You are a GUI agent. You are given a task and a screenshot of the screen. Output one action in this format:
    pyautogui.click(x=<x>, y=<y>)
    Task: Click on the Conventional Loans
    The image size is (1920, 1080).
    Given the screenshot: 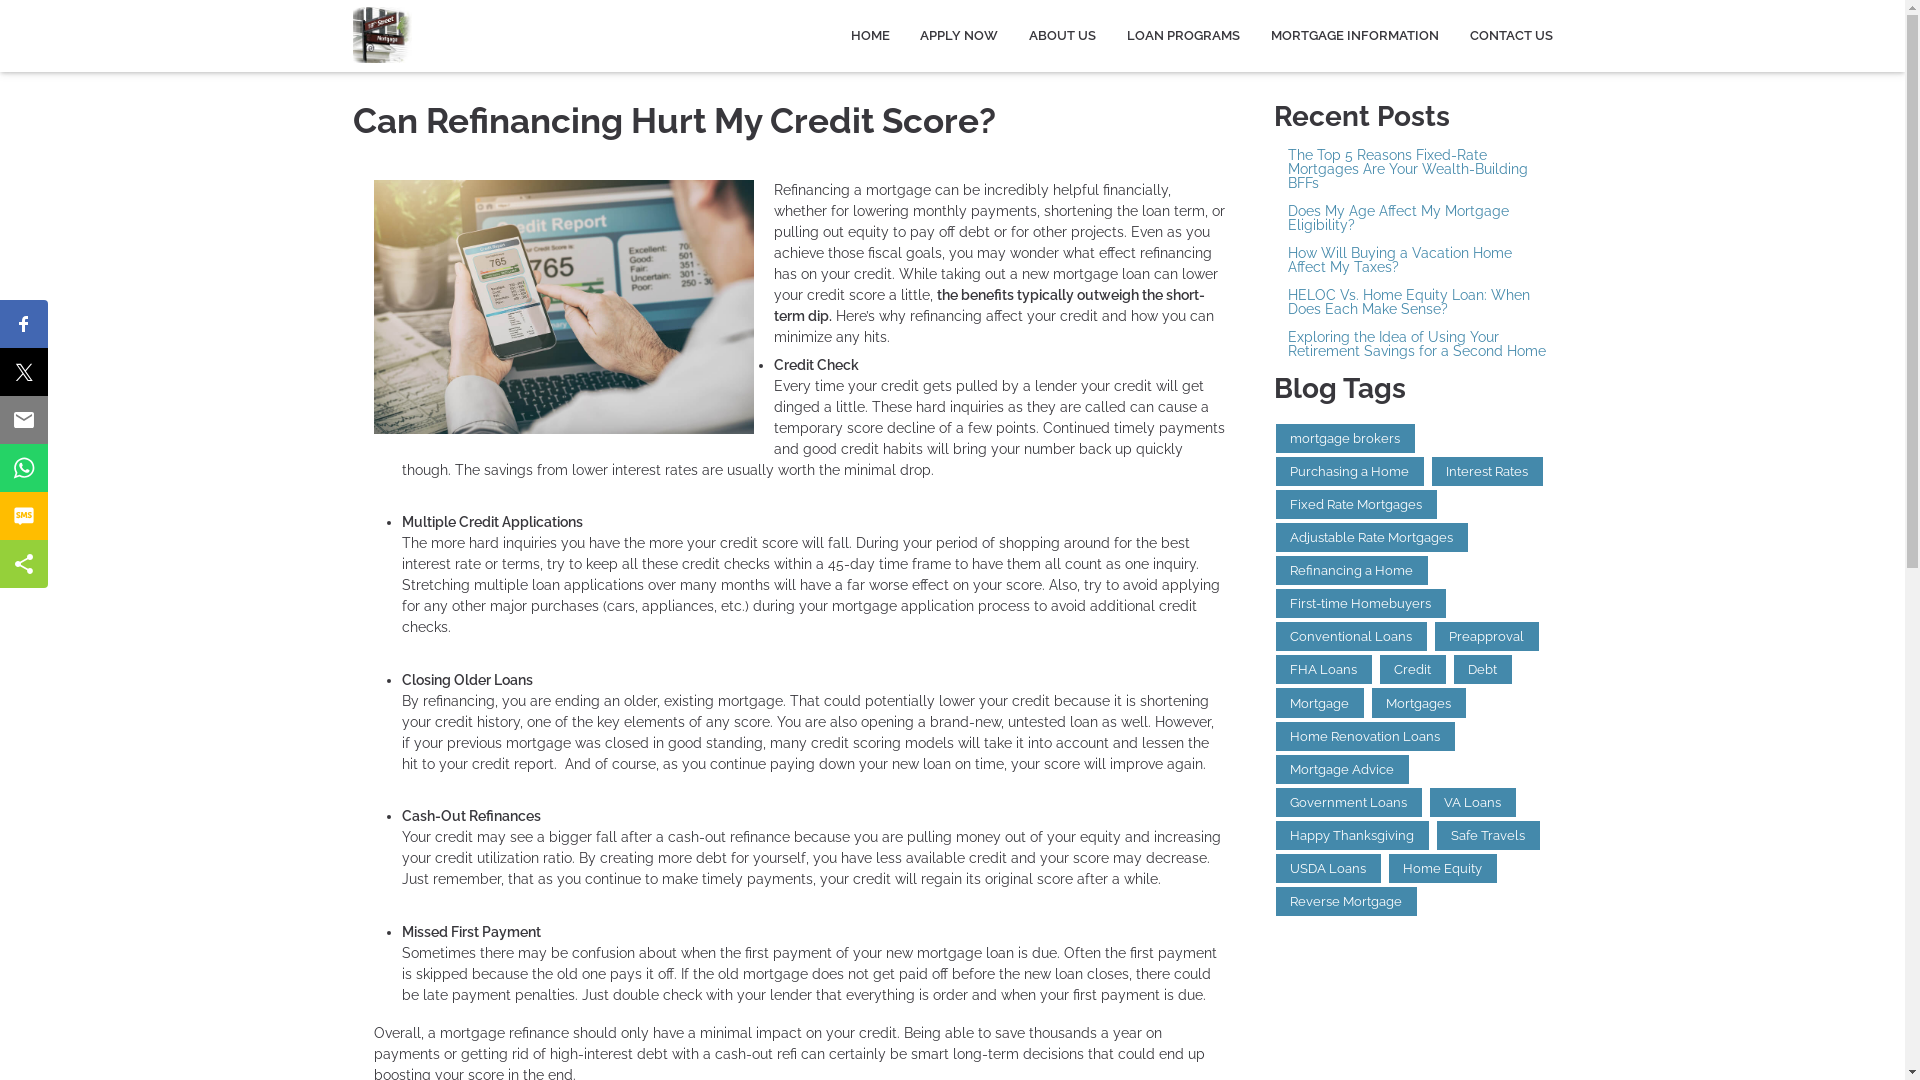 What is the action you would take?
    pyautogui.click(x=1352, y=636)
    